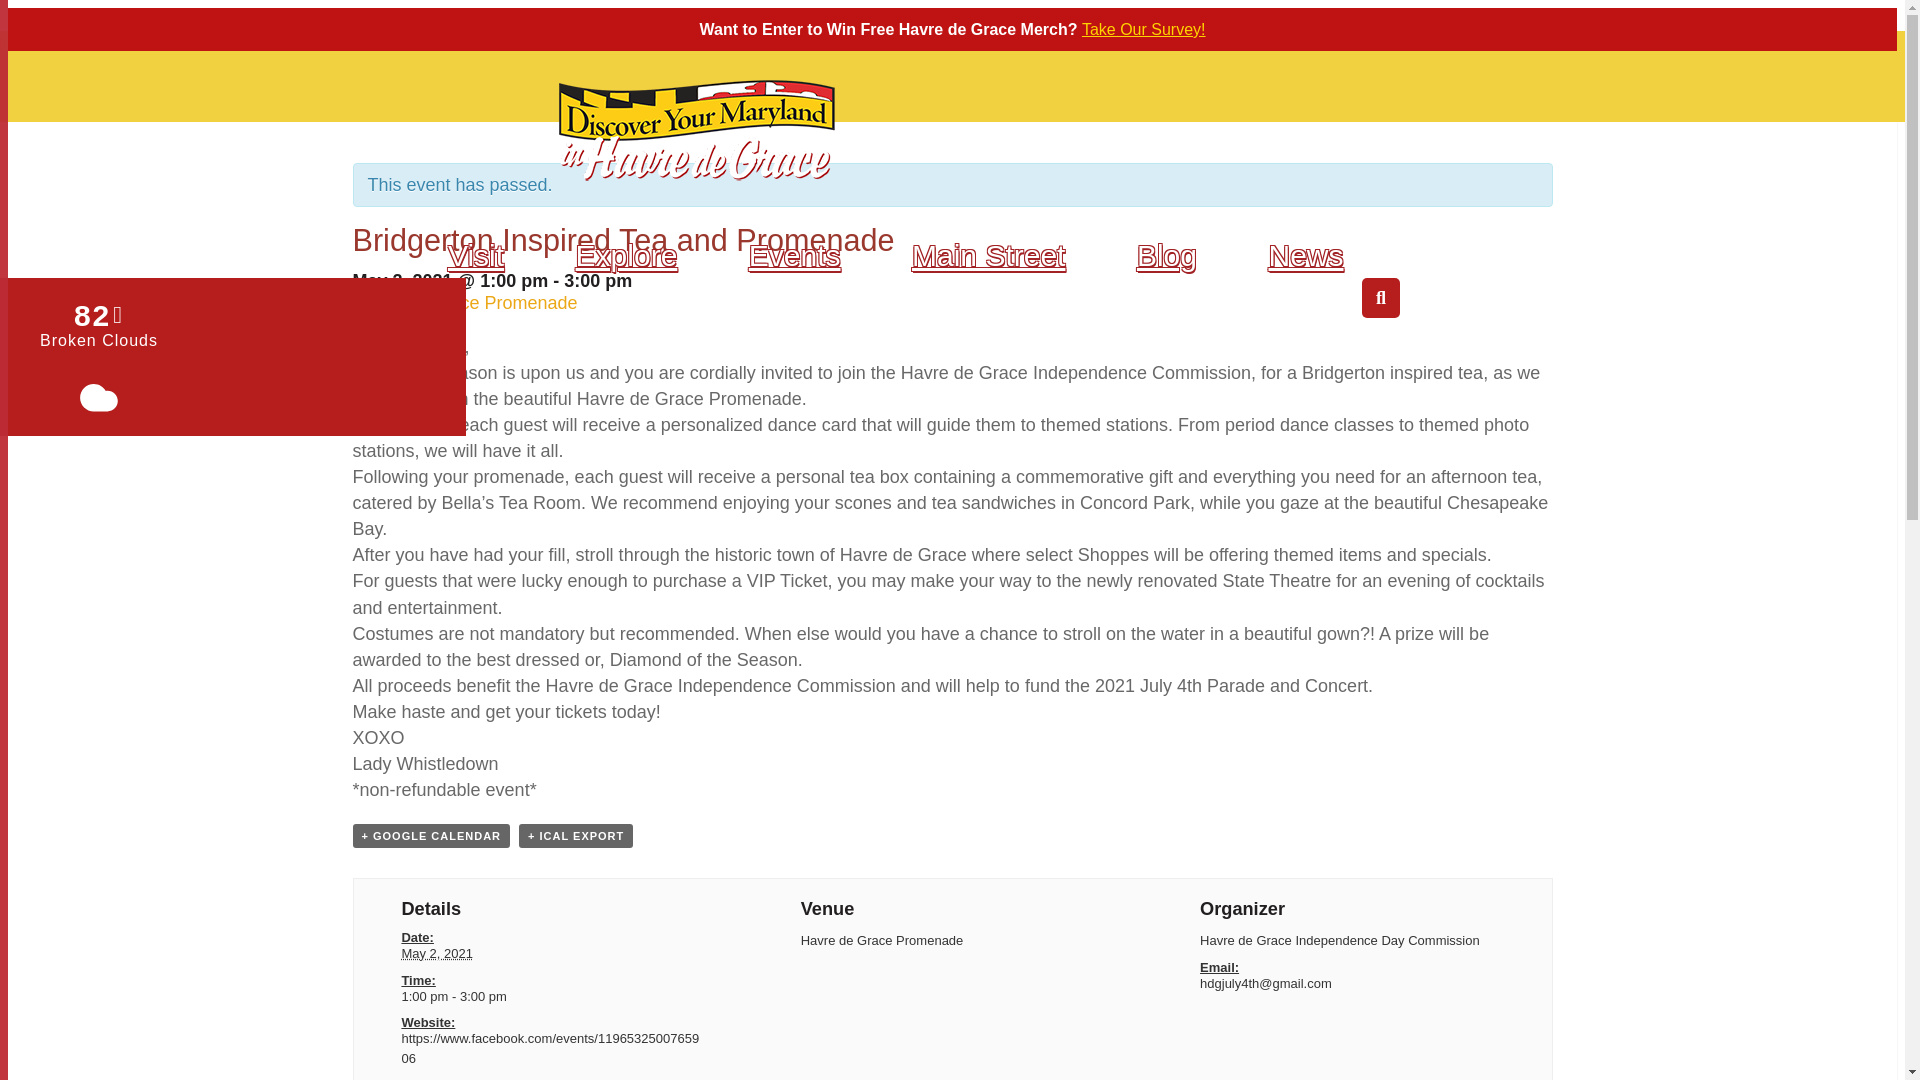  I want to click on Add to Google Calendar, so click(430, 836).